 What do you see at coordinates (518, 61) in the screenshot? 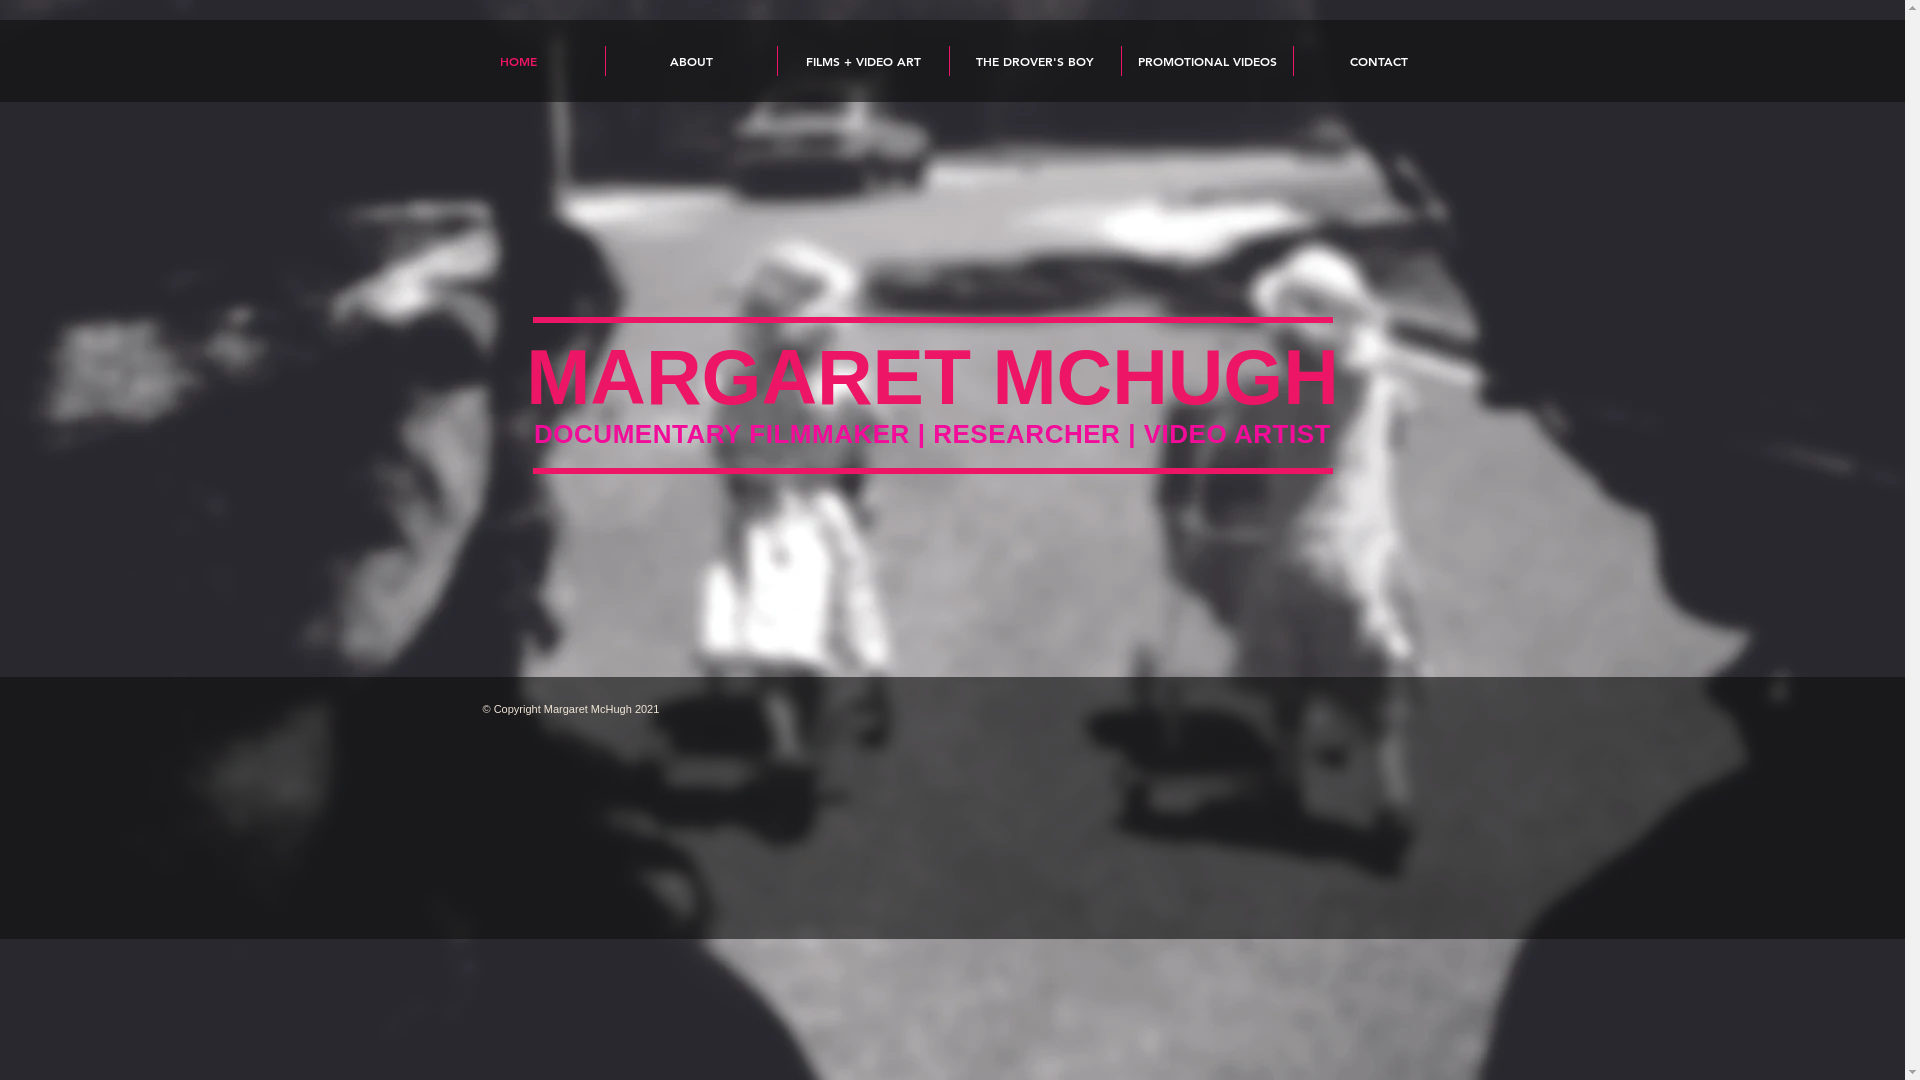
I see `HOME` at bounding box center [518, 61].